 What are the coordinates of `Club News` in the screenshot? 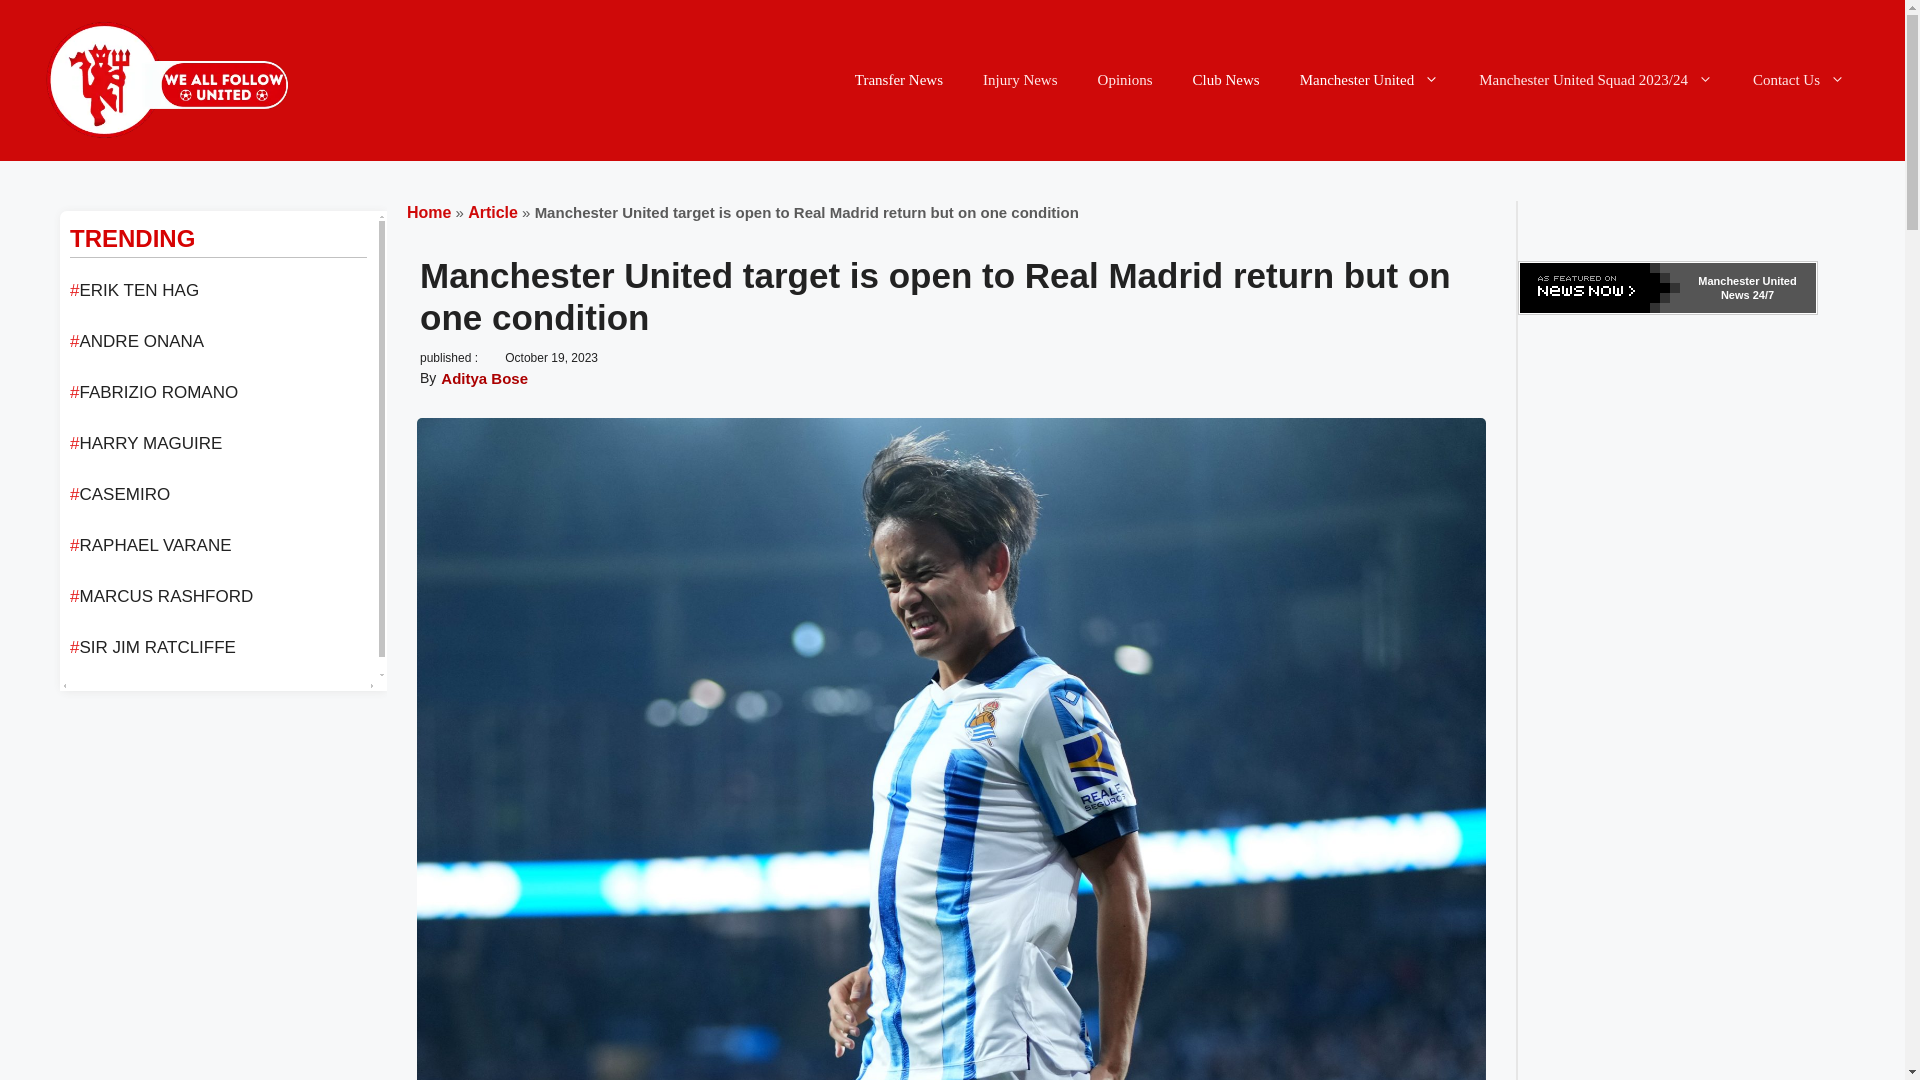 It's located at (1226, 80).